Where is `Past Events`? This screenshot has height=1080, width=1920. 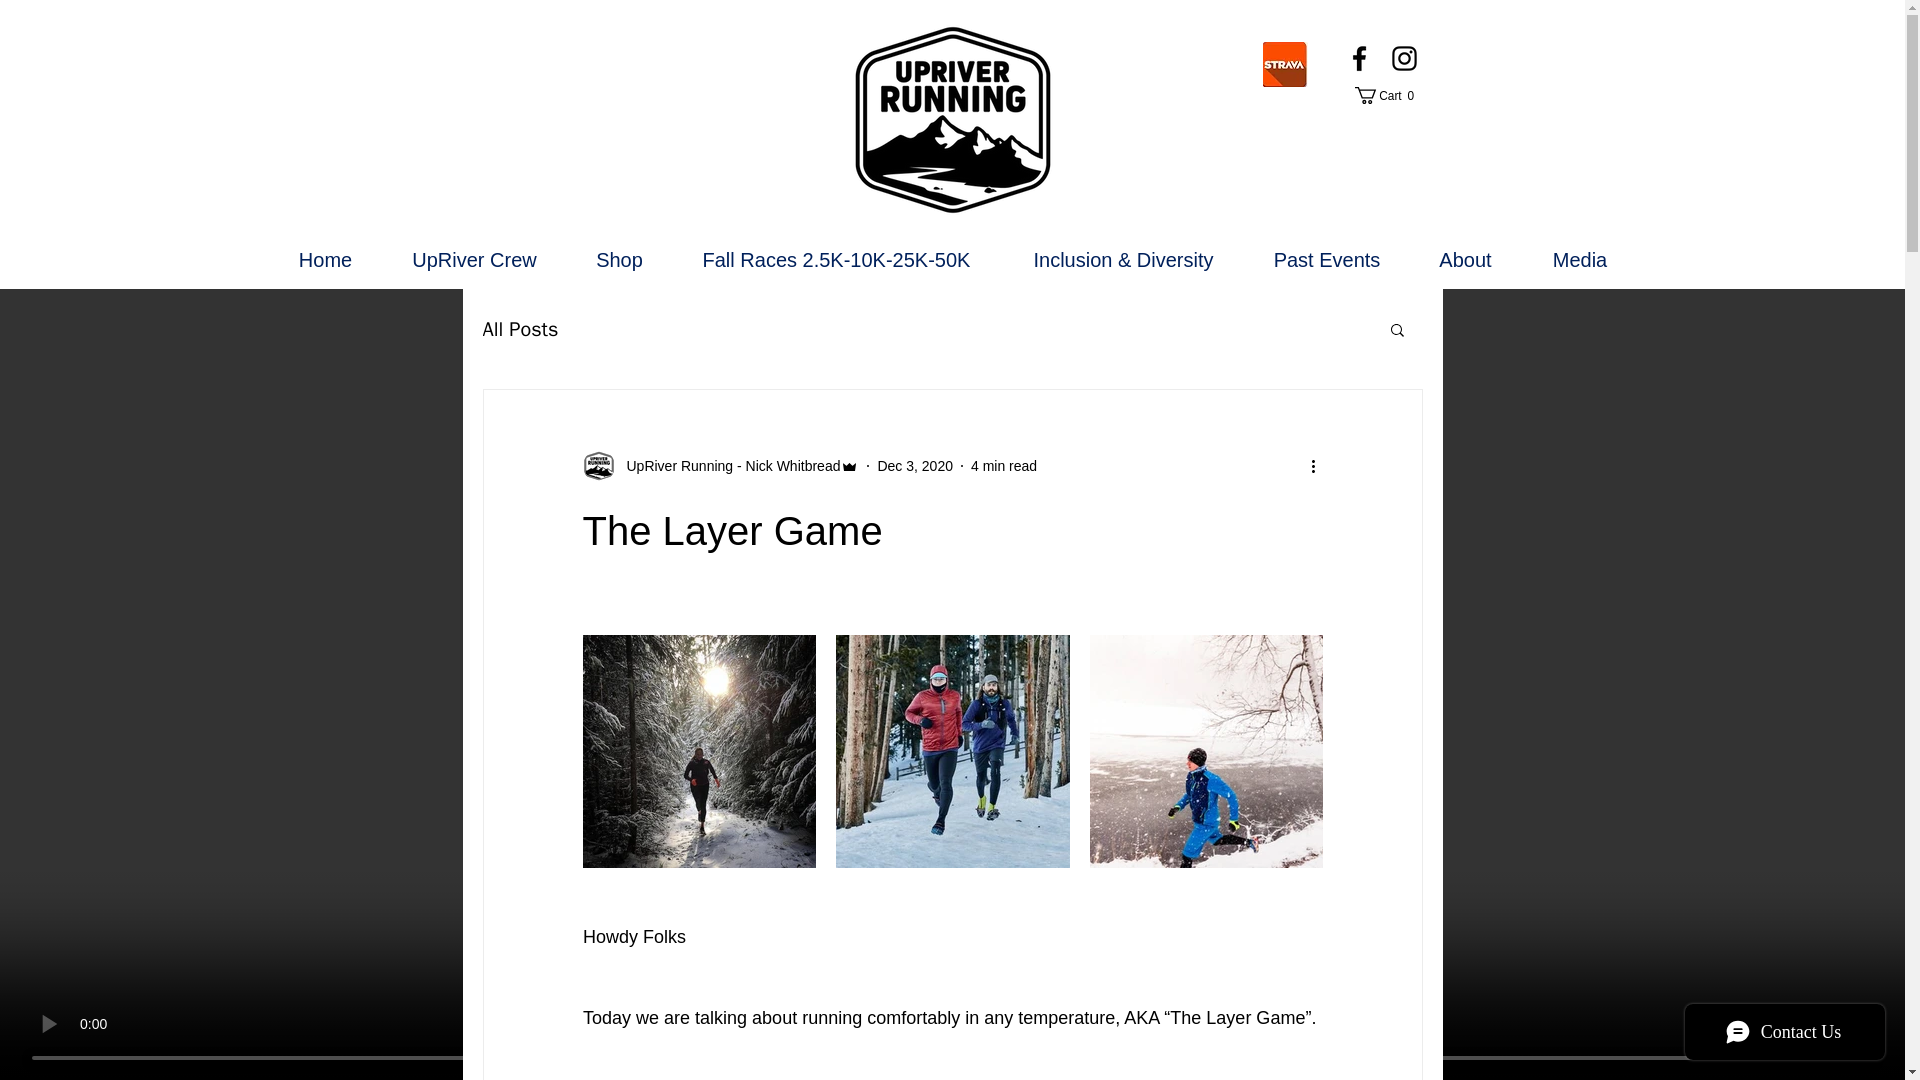
Past Events is located at coordinates (520, 330).